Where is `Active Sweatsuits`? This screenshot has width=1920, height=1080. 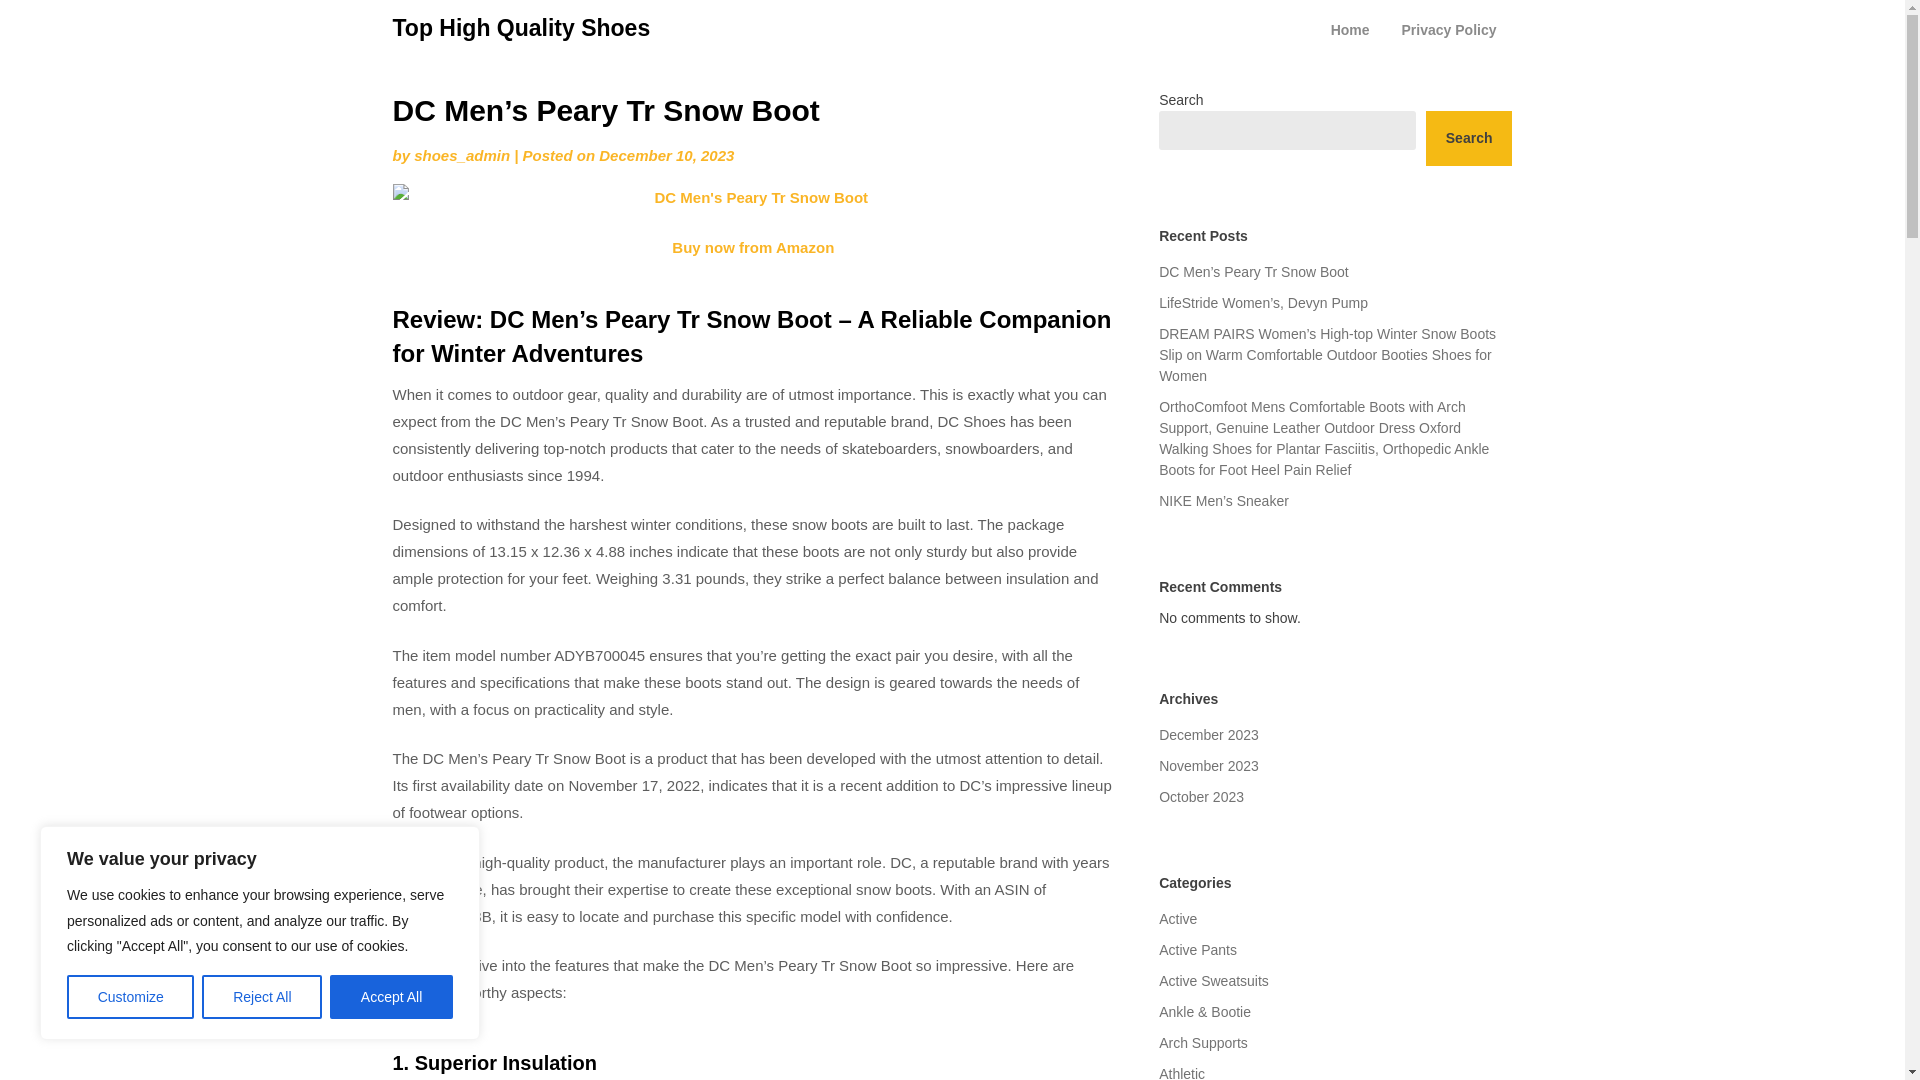
Active Sweatsuits is located at coordinates (1214, 981).